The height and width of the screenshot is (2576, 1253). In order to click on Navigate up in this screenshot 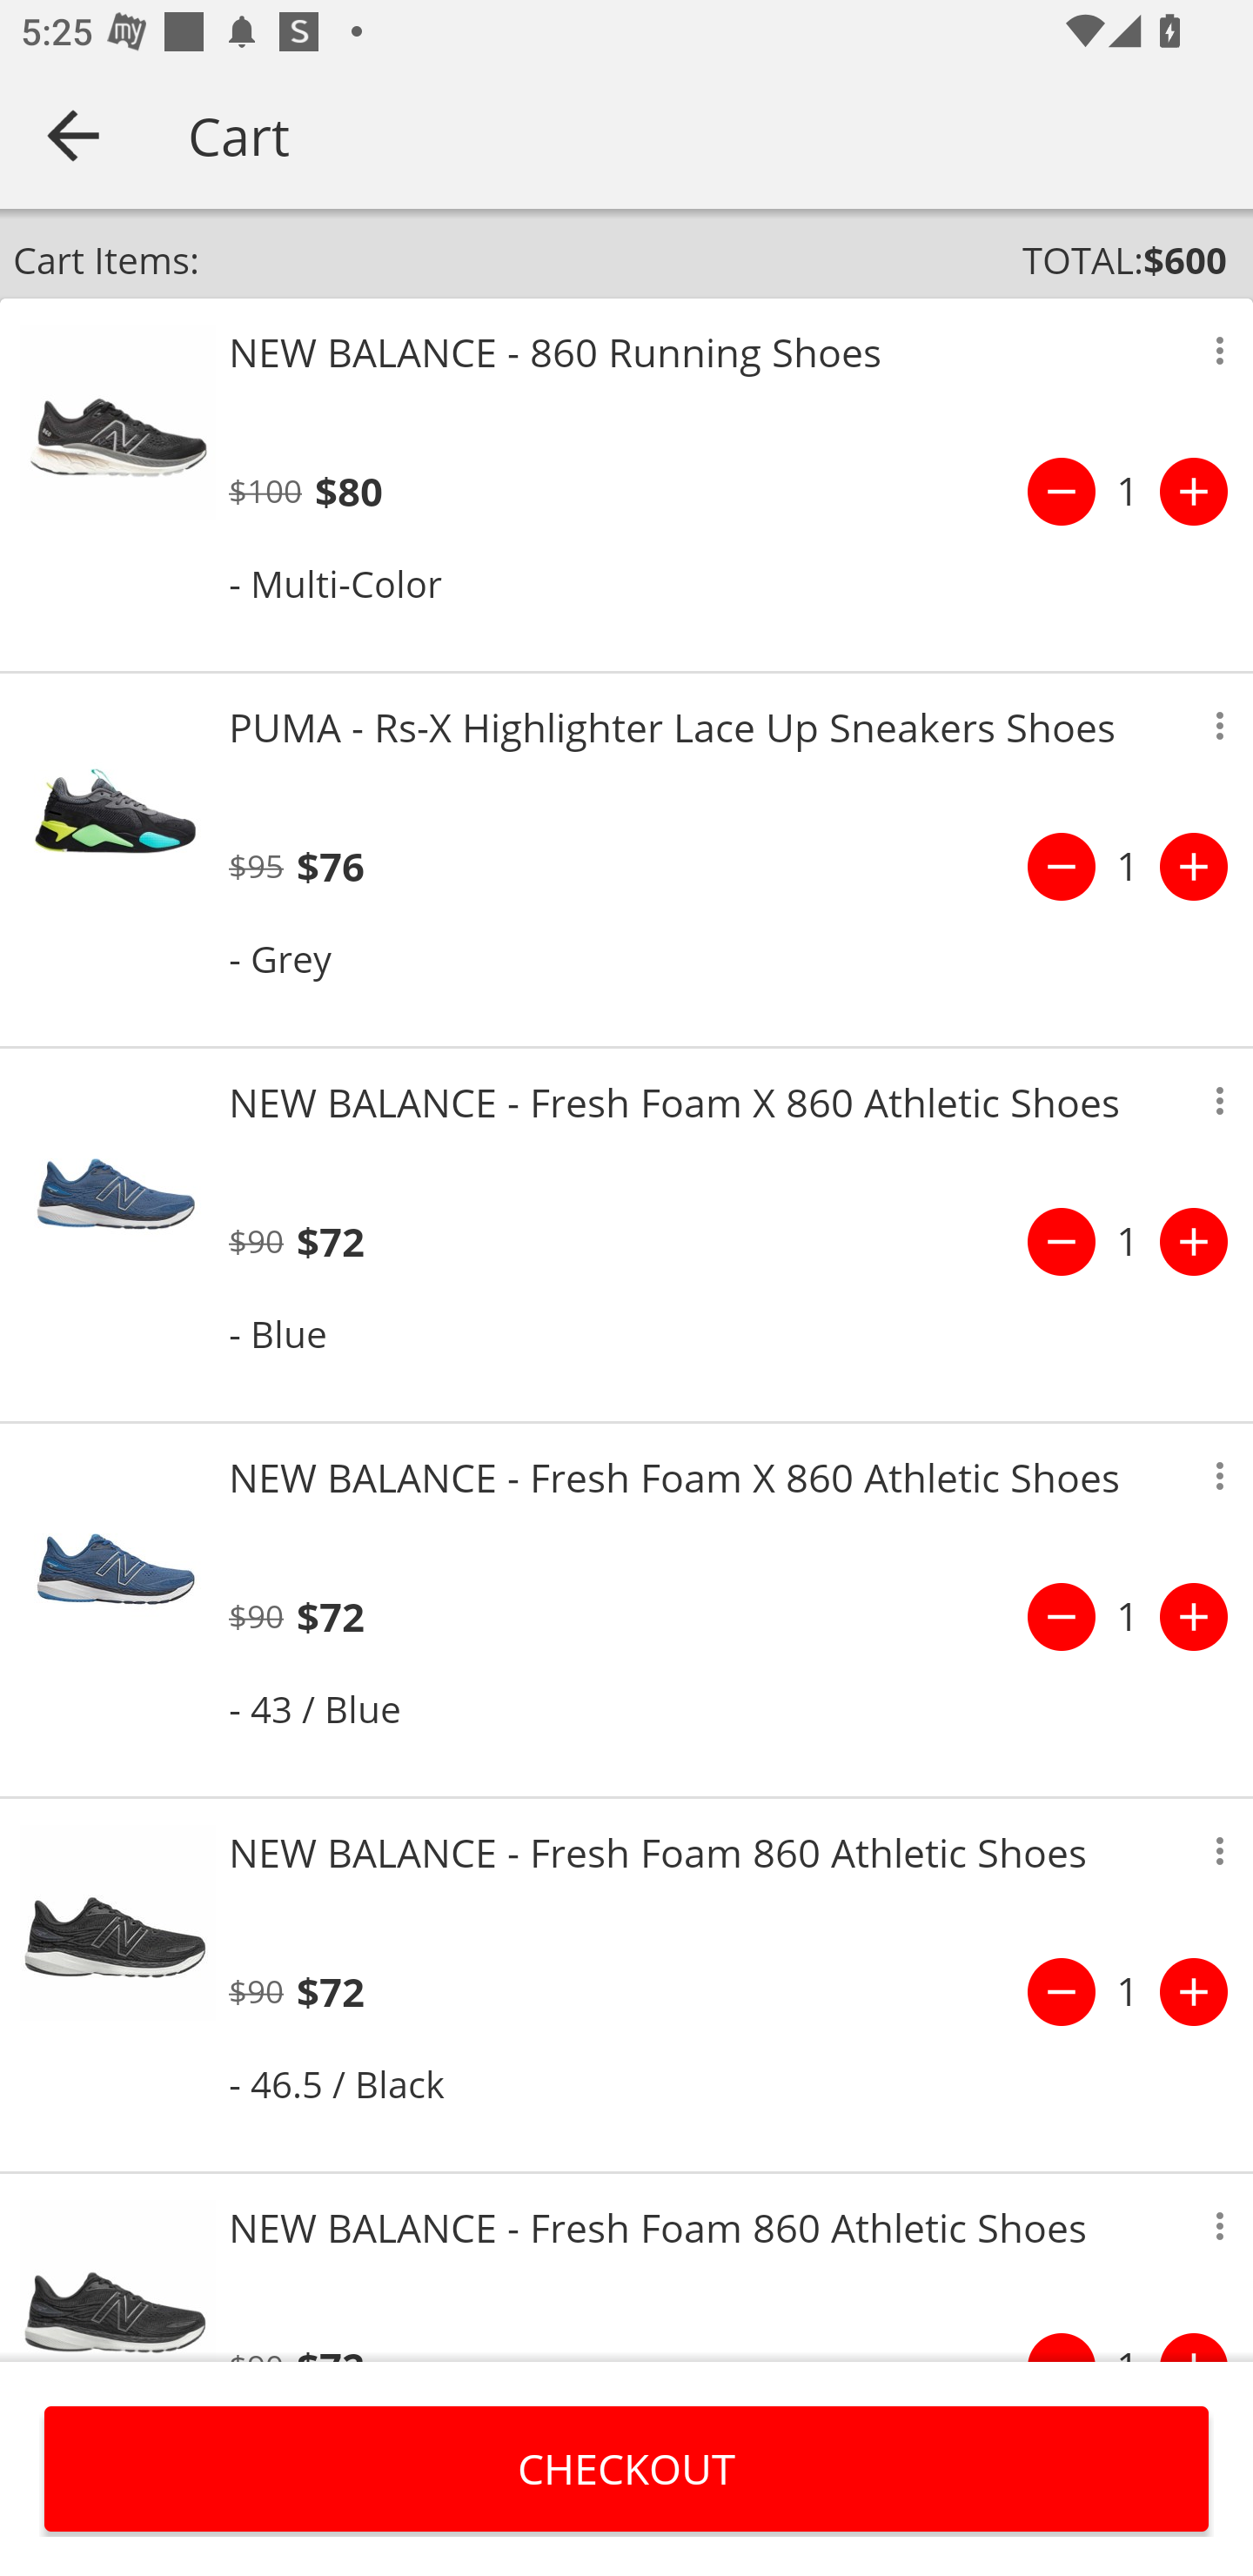, I will do `click(73, 135)`.